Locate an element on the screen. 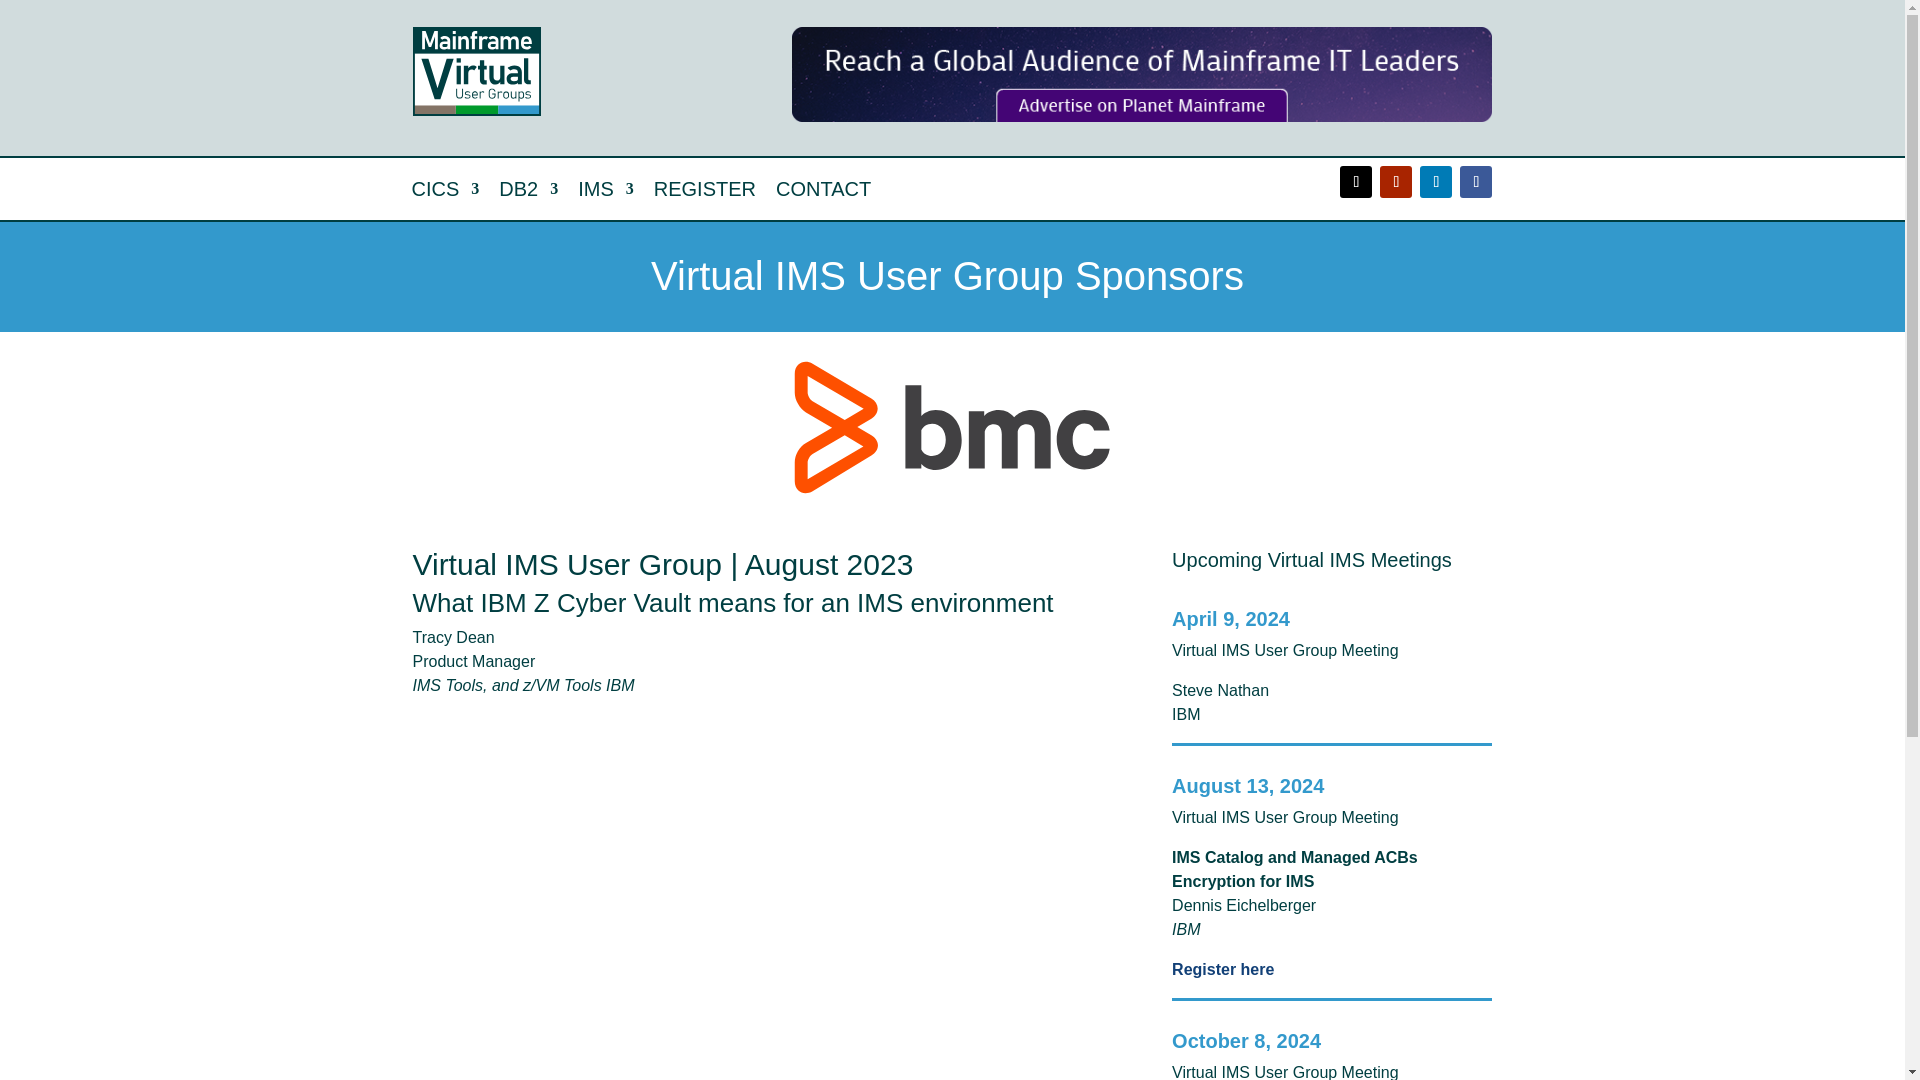  IMS is located at coordinates (605, 192).